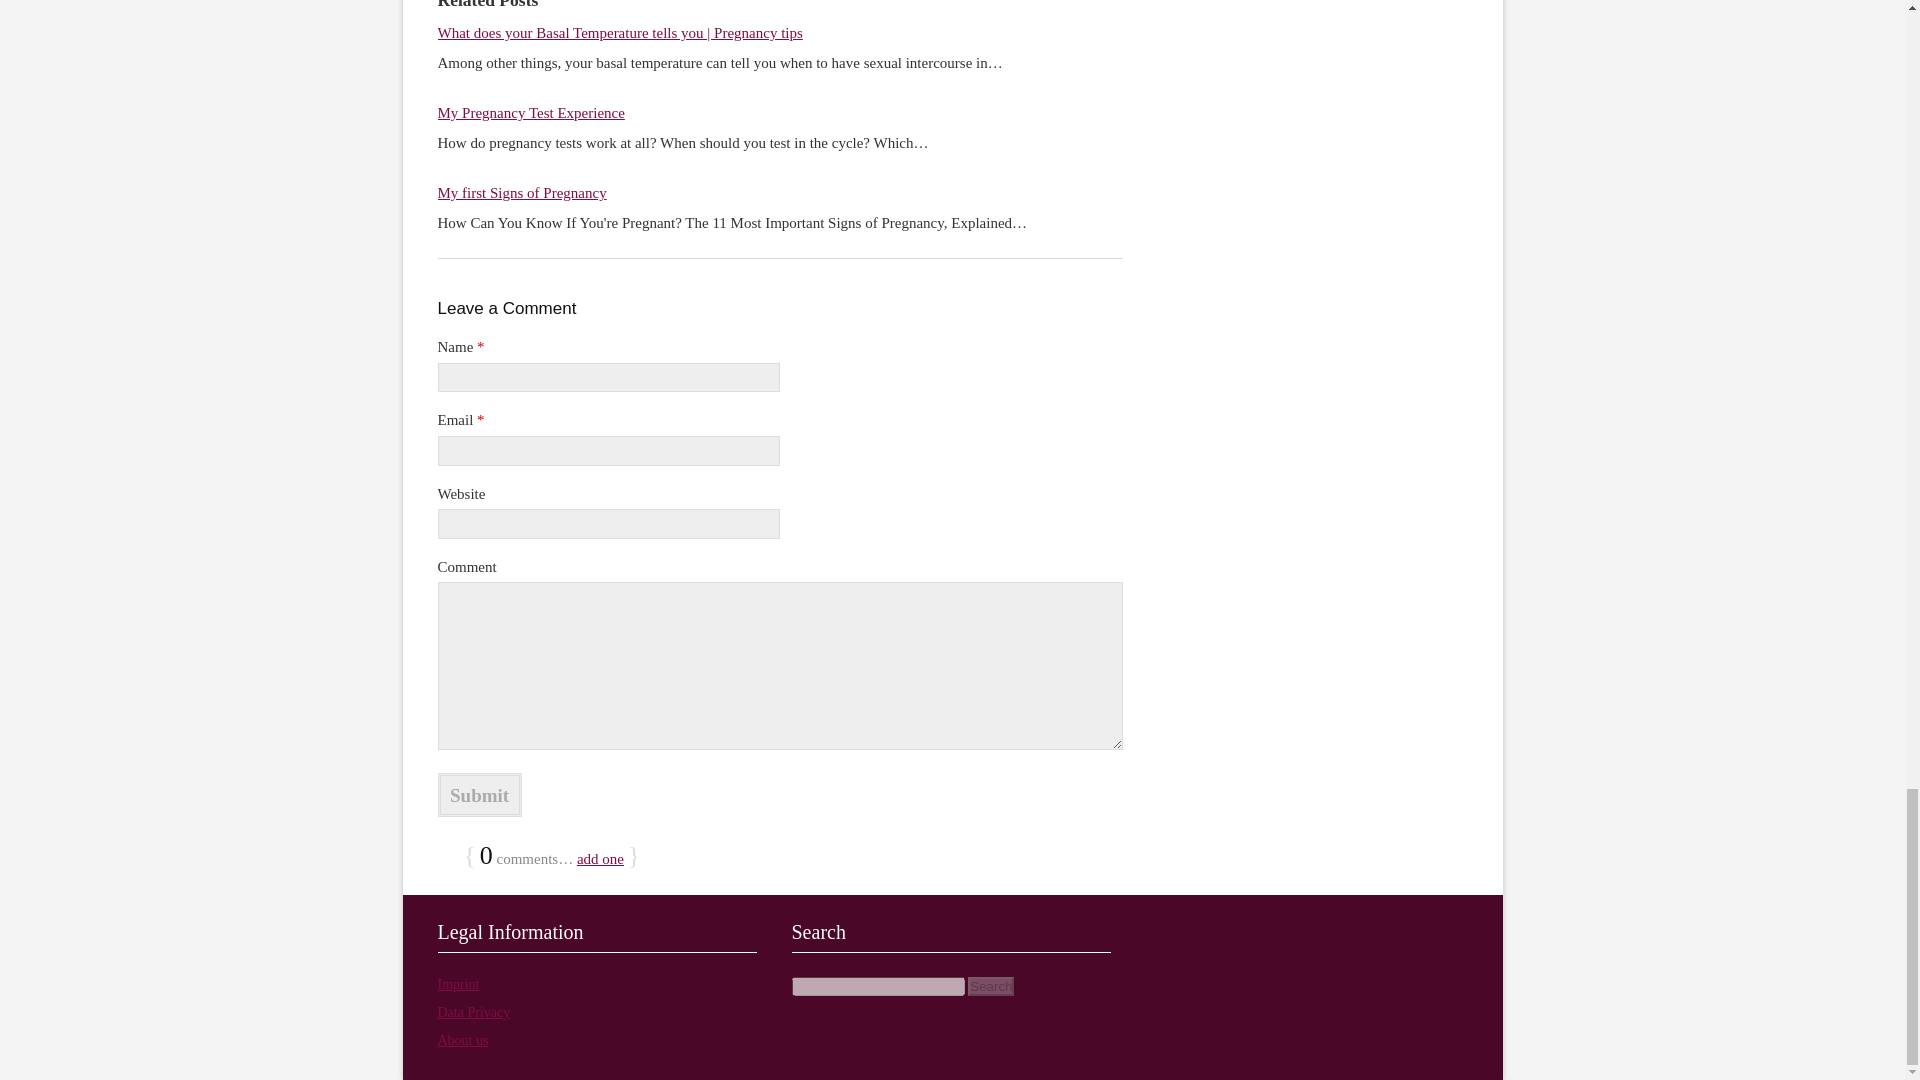  What do you see at coordinates (522, 192) in the screenshot?
I see `My first Signs of Pregnancy` at bounding box center [522, 192].